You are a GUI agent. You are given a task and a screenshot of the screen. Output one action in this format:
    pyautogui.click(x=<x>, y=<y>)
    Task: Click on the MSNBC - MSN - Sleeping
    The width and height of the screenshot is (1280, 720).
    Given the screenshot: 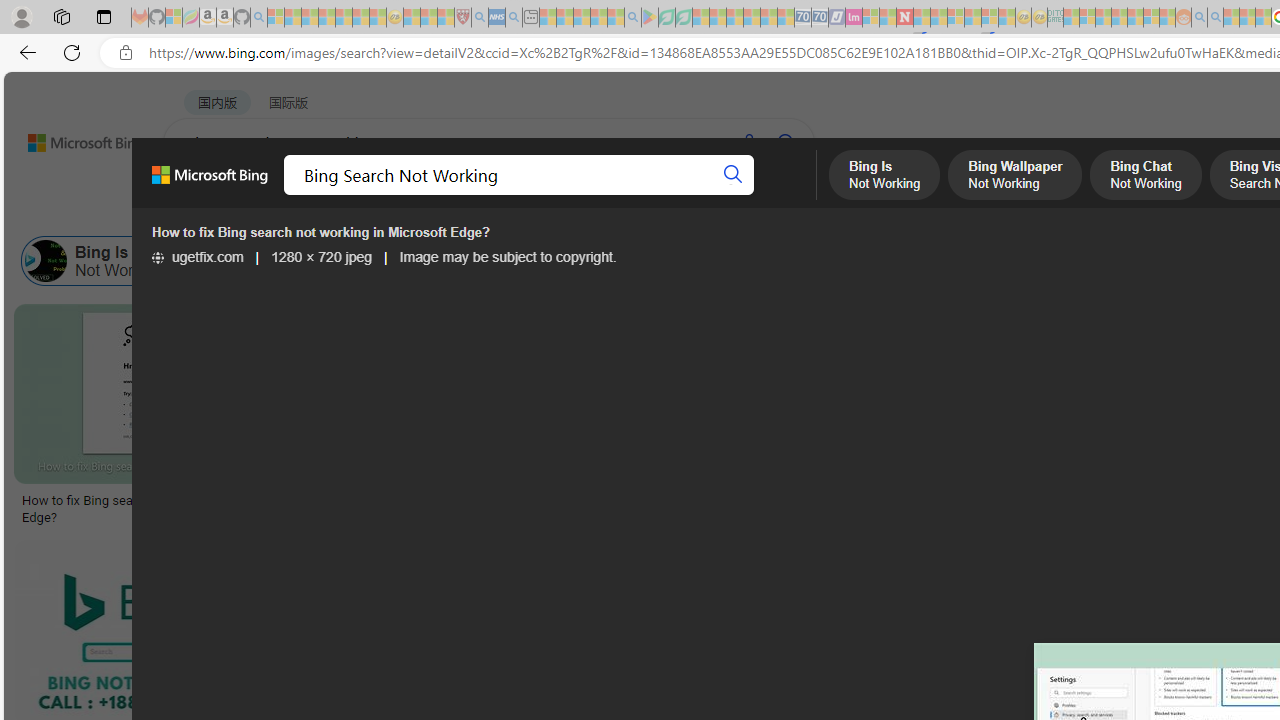 What is the action you would take?
    pyautogui.click(x=1071, y=18)
    